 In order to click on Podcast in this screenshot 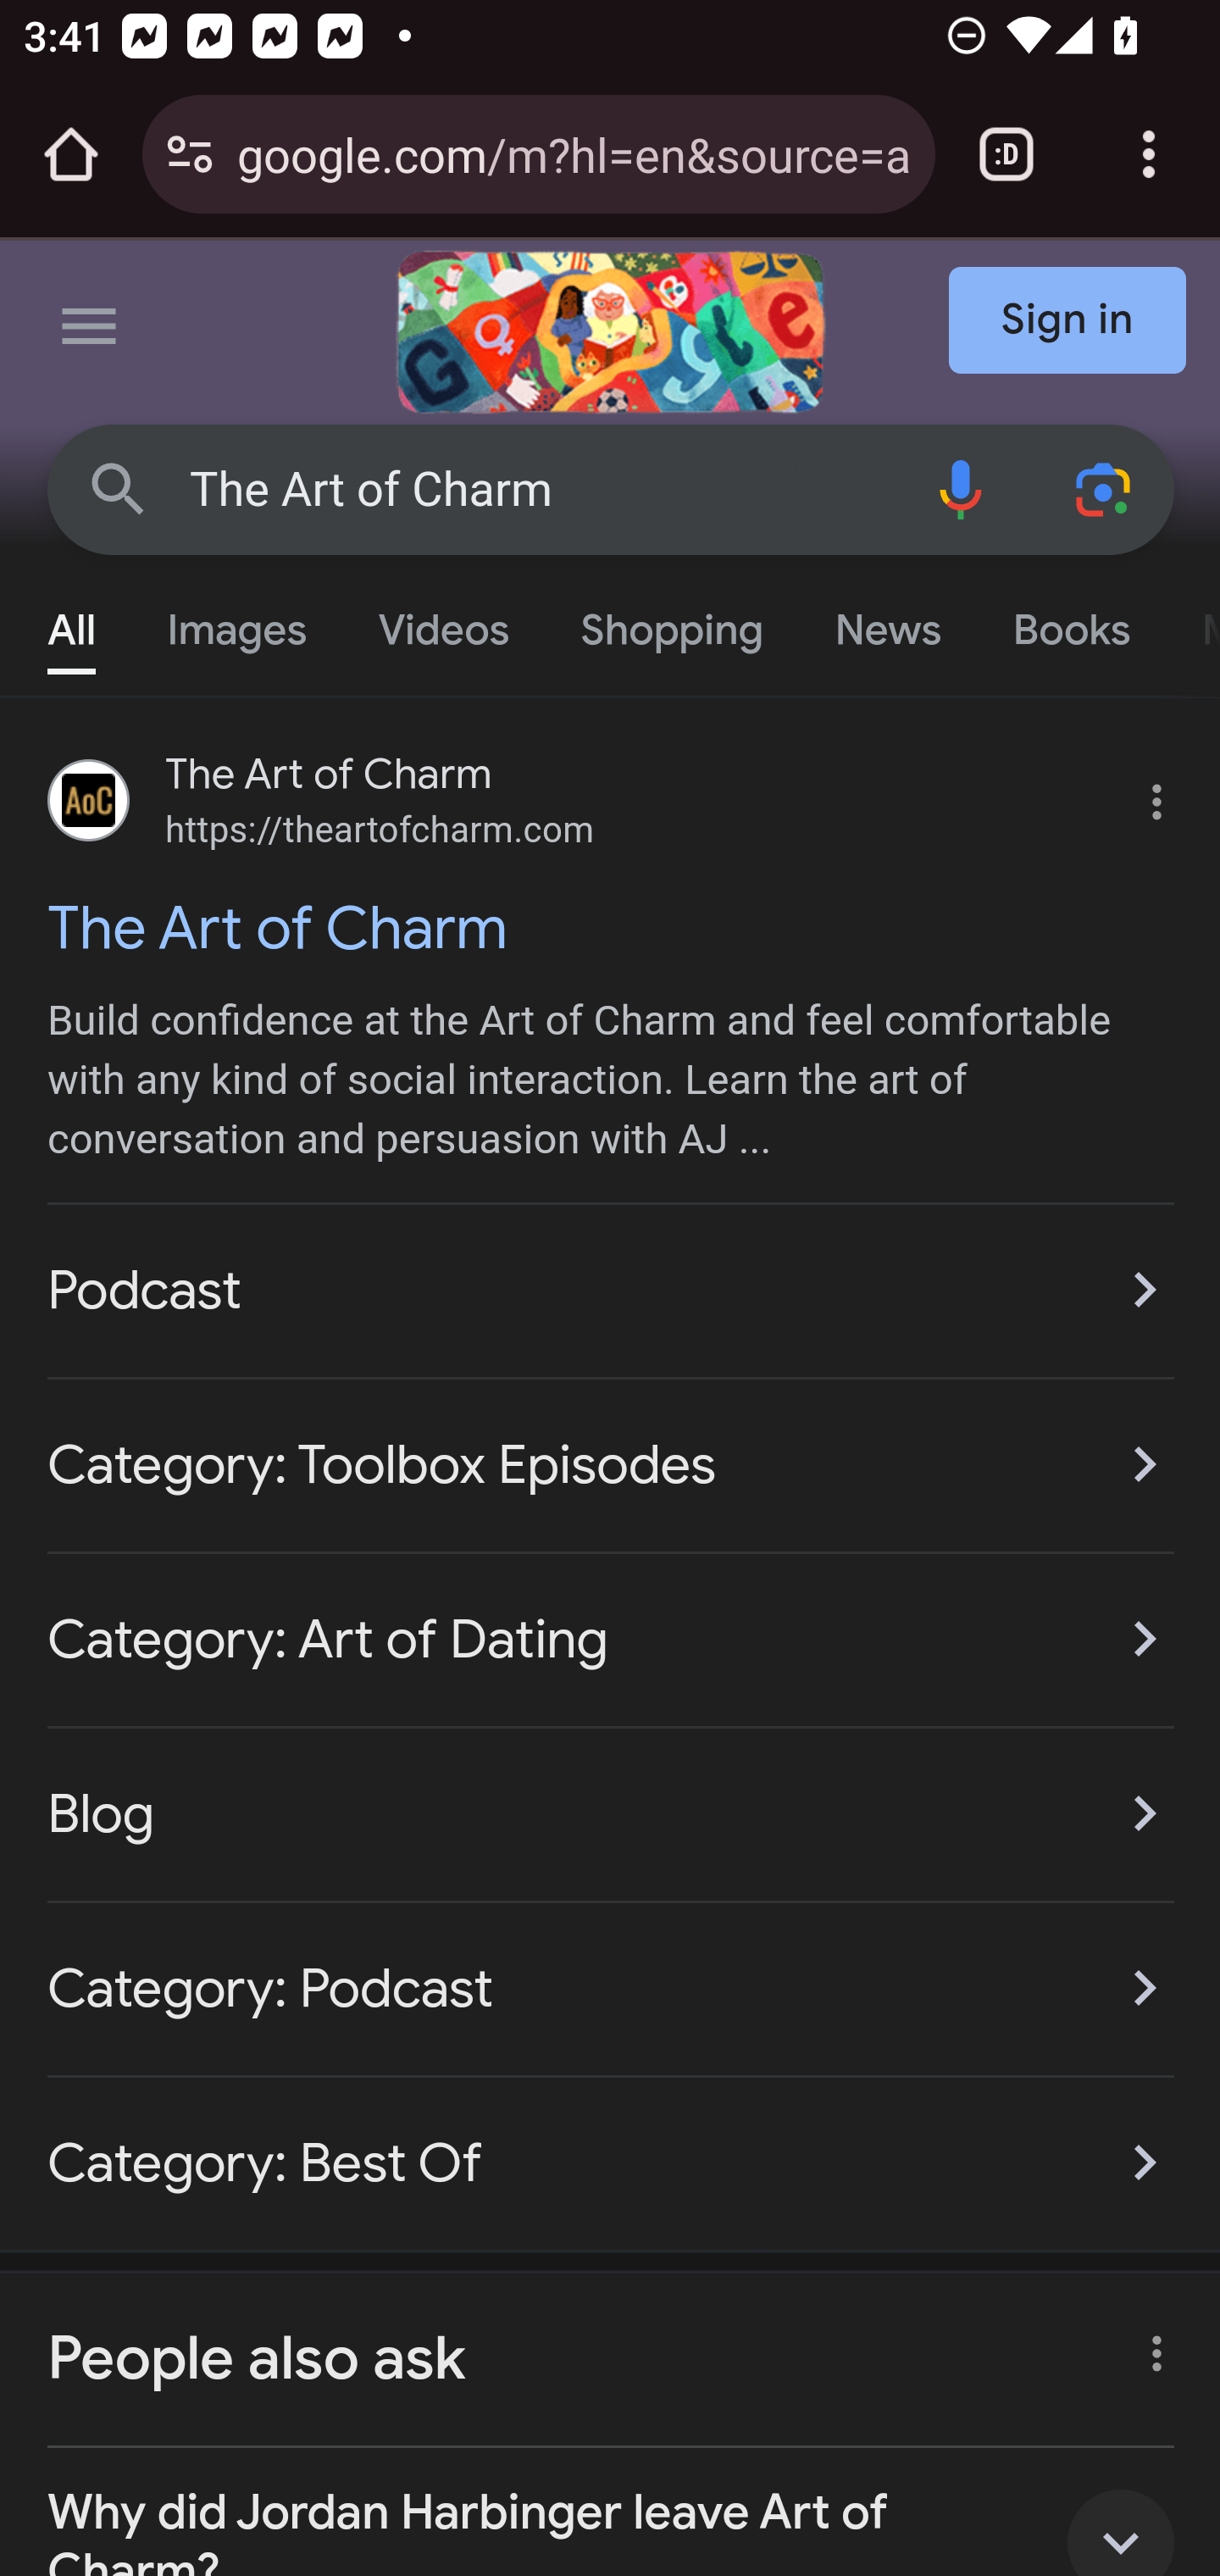, I will do `click(612, 1290)`.